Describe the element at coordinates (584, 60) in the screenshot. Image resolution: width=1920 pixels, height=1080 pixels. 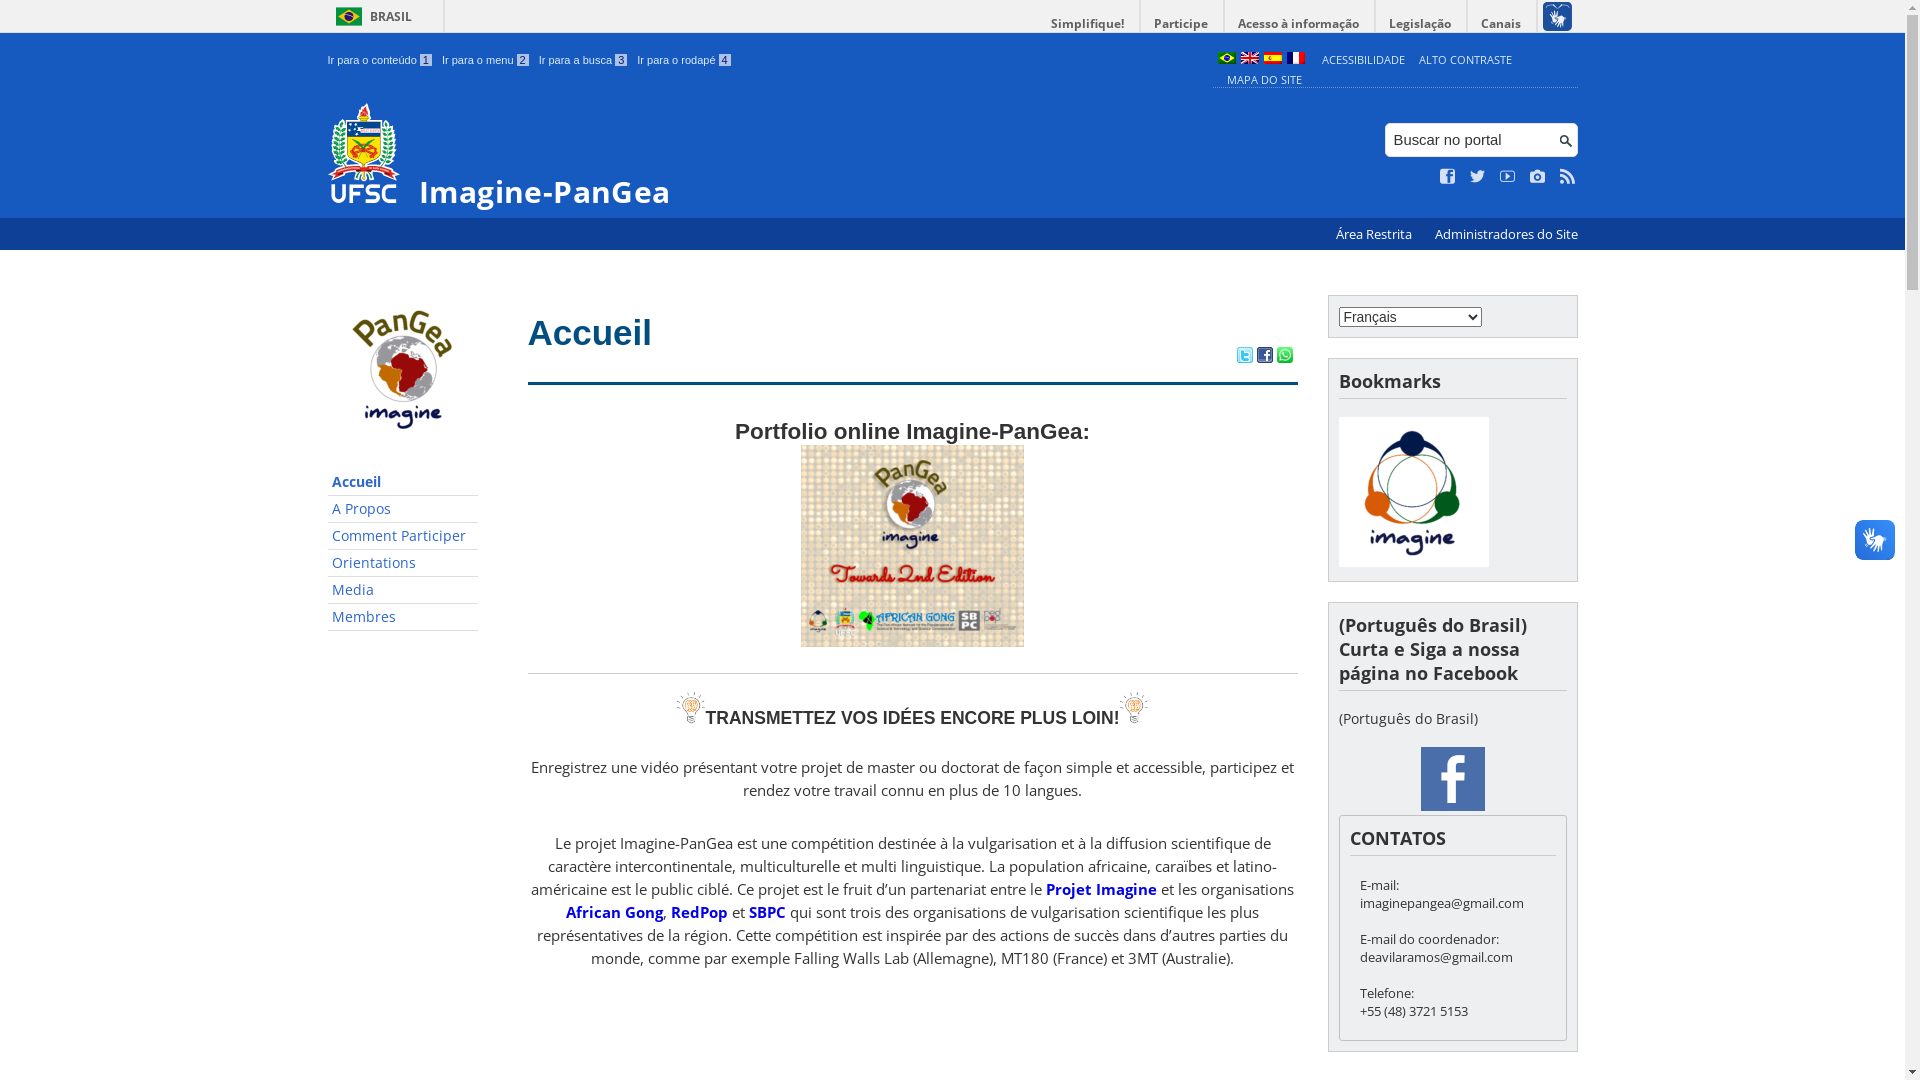
I see `Ir para a busca 3` at that location.